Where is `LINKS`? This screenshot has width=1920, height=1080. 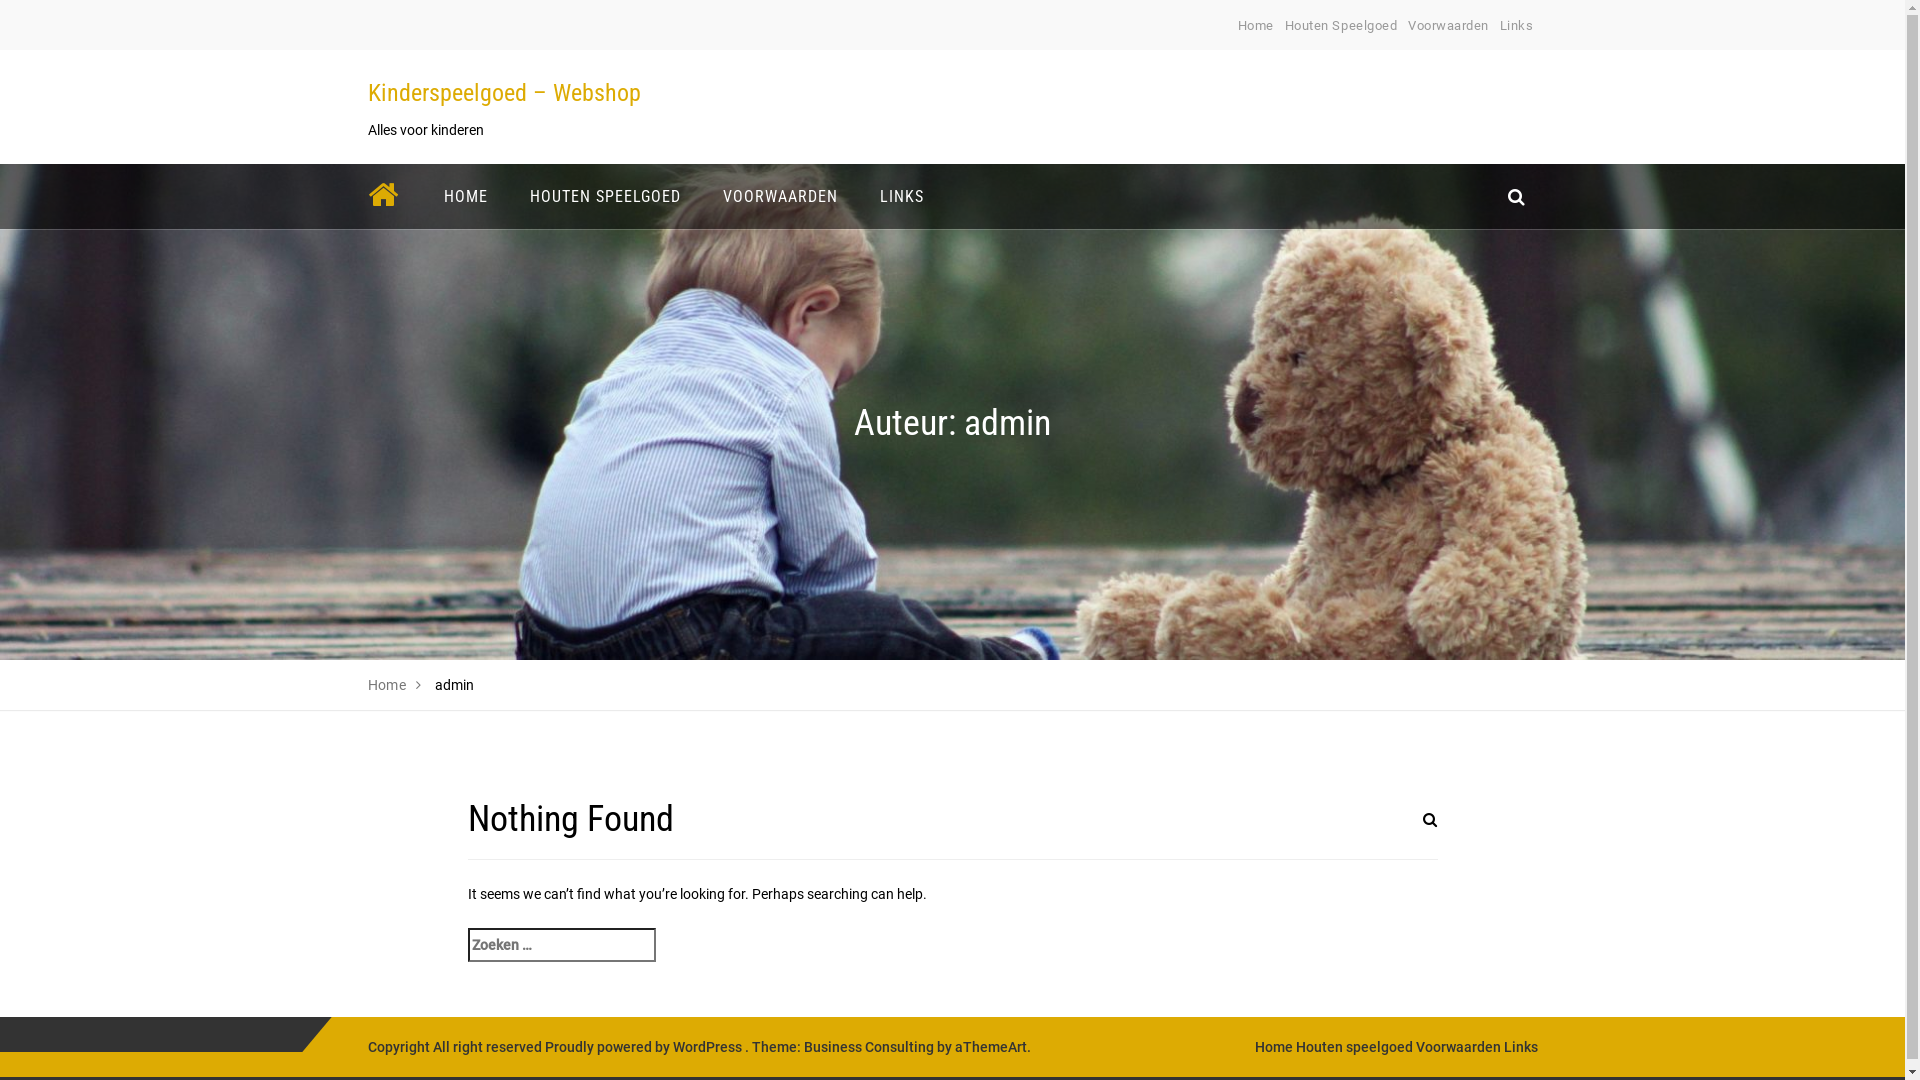 LINKS is located at coordinates (901, 196).